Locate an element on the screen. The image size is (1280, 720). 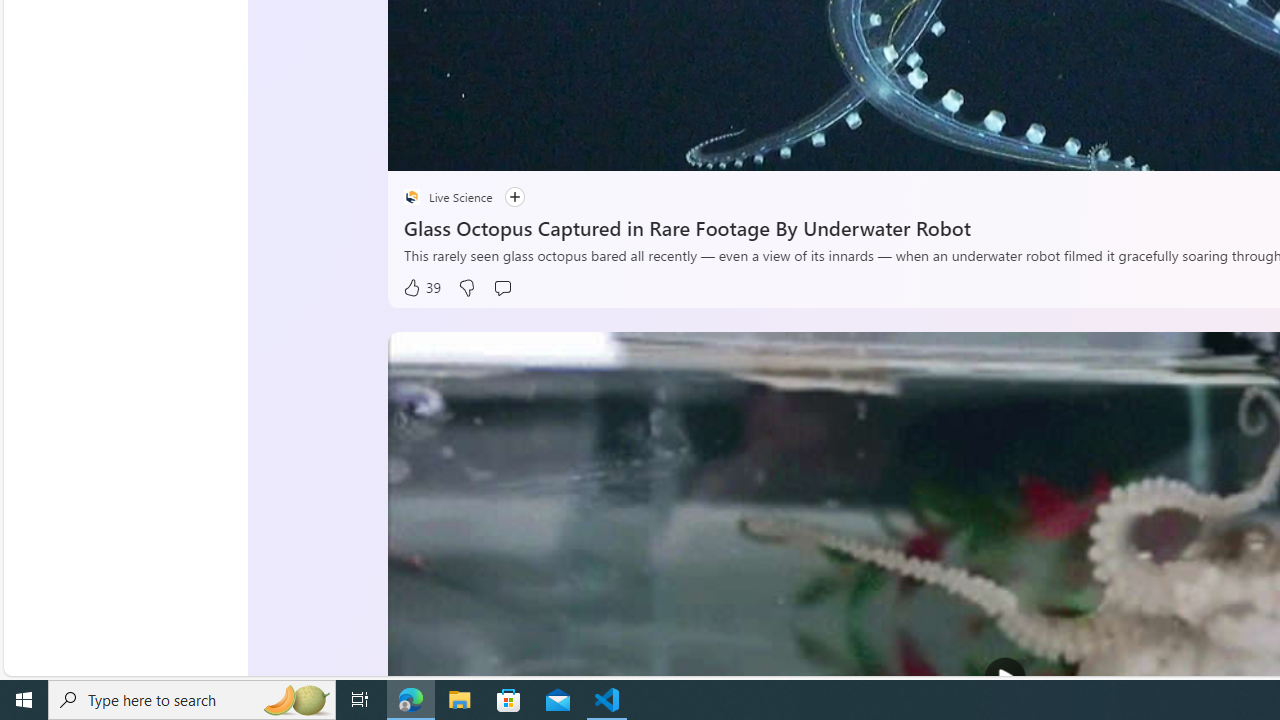
Follow is located at coordinates (514, 198).